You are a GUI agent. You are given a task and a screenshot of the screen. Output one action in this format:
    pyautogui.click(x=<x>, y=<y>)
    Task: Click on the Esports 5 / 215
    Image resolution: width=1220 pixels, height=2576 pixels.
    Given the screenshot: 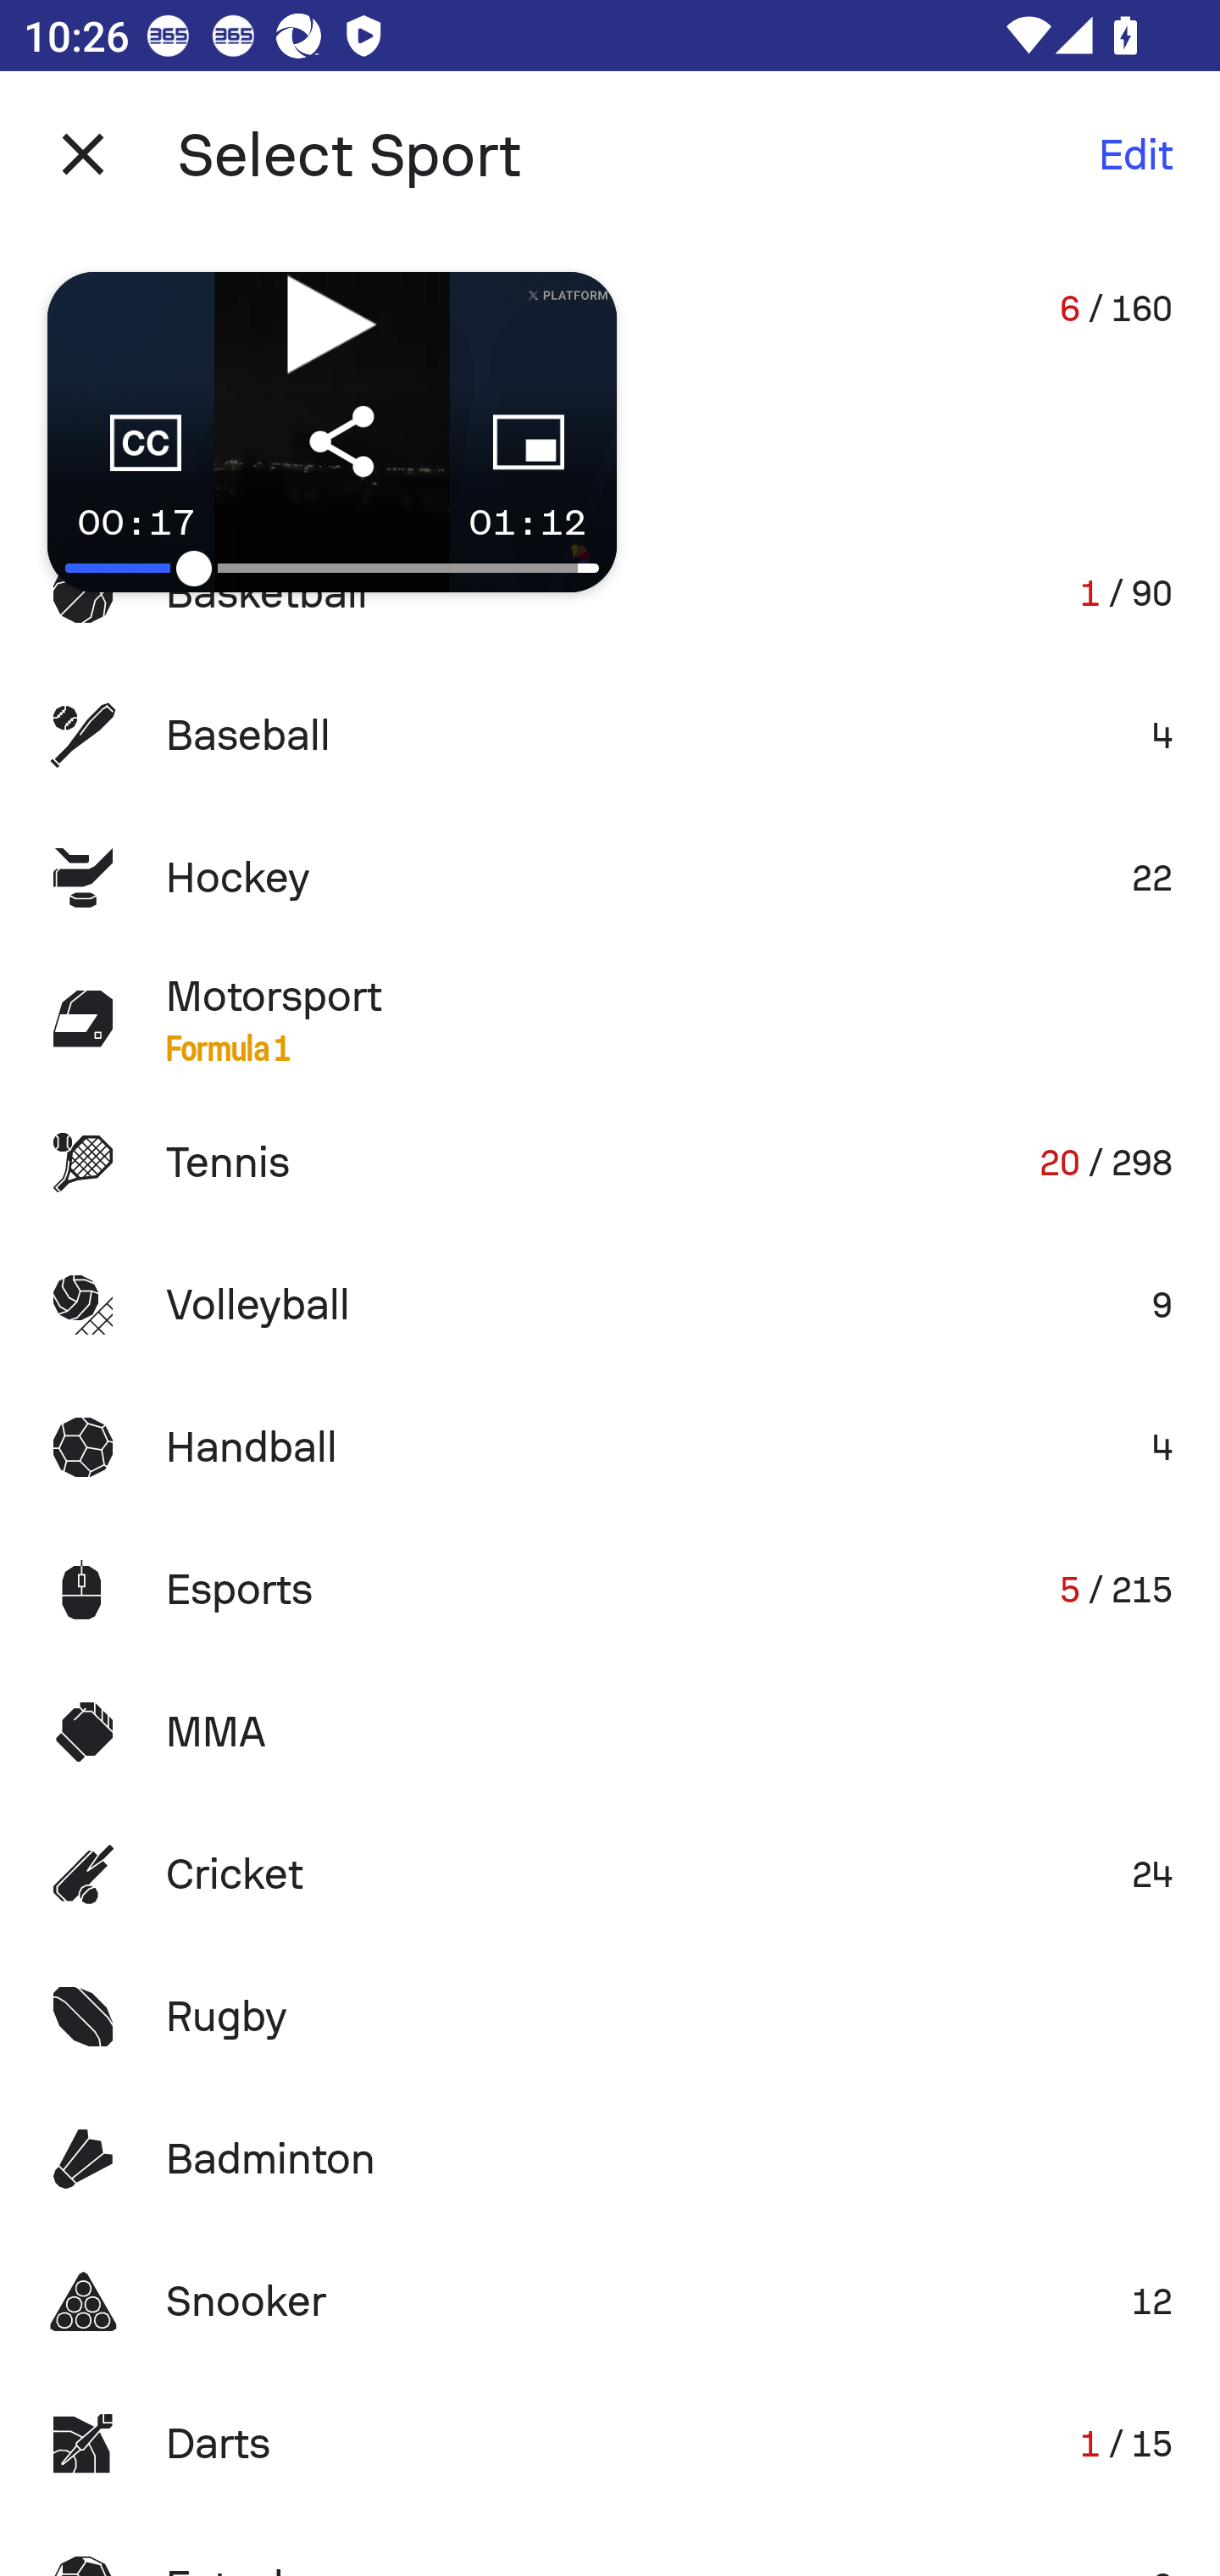 What is the action you would take?
    pyautogui.click(x=610, y=1589)
    